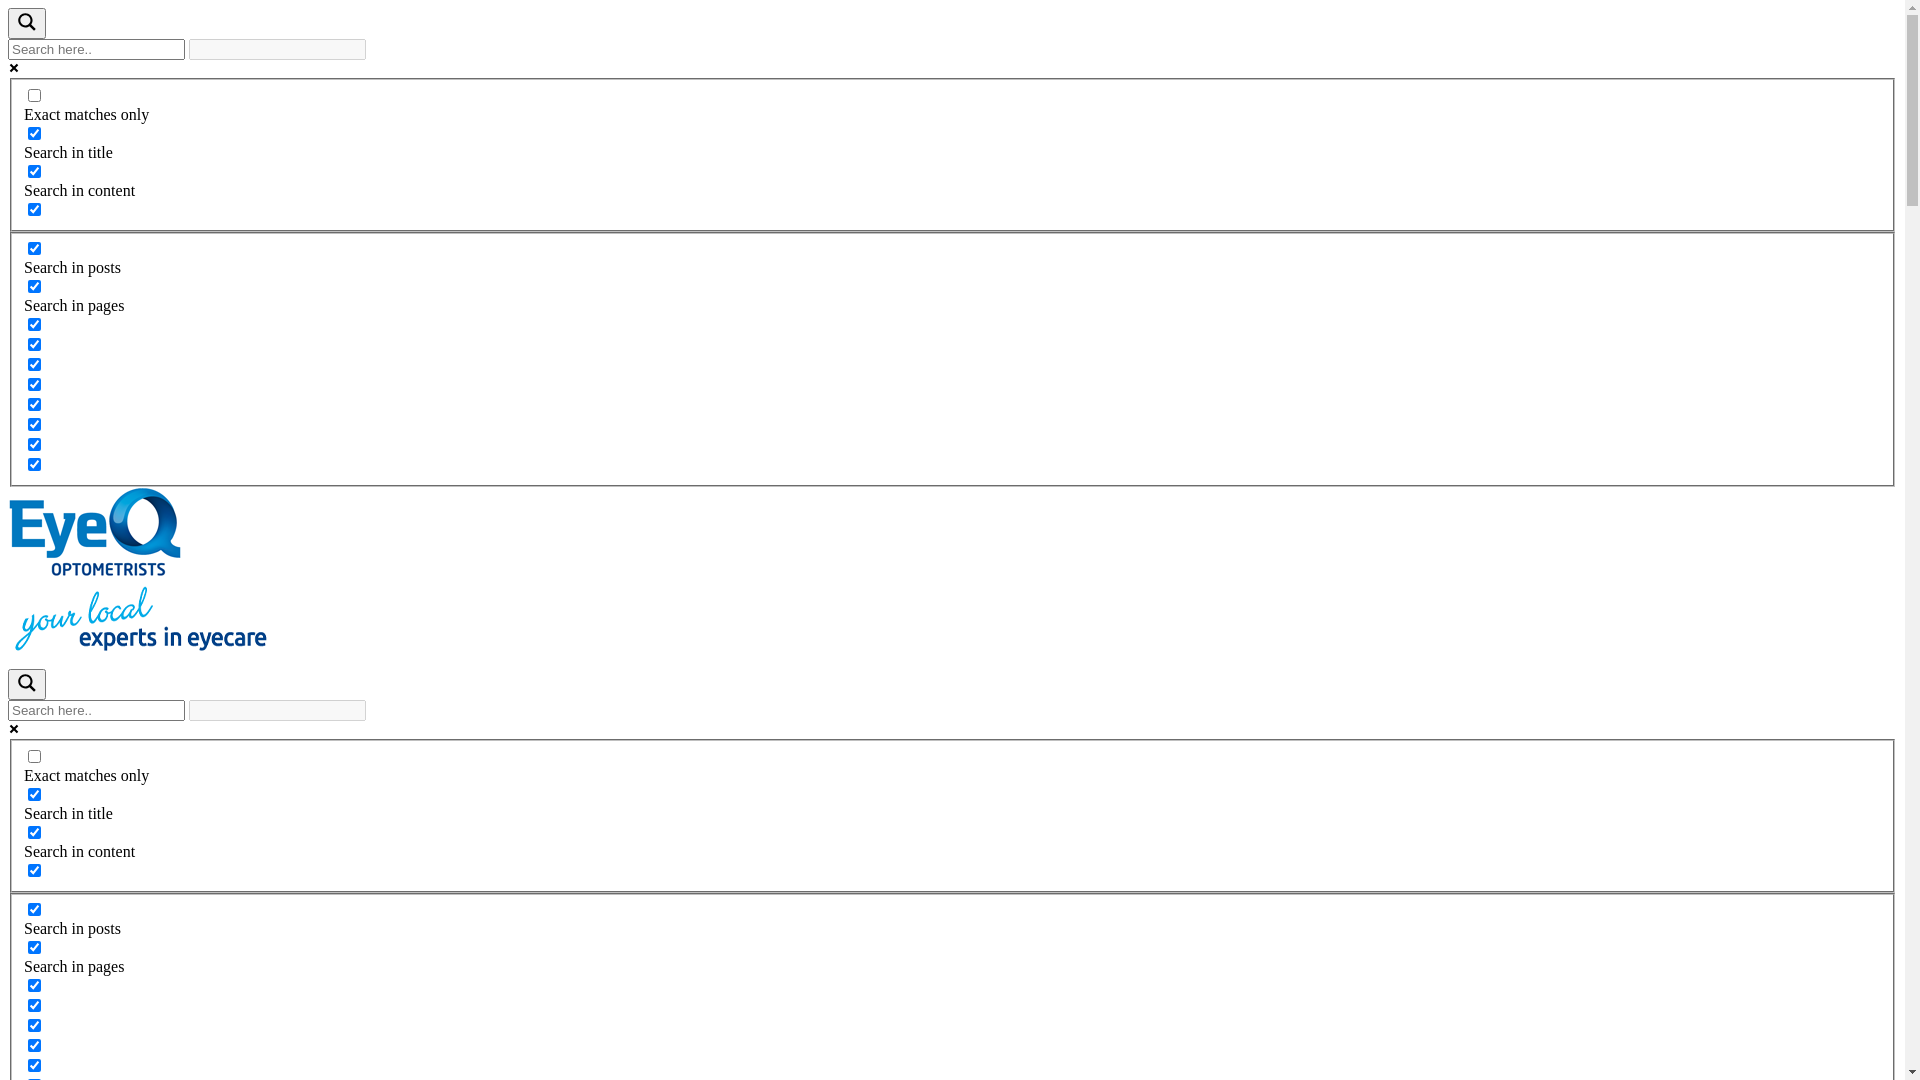 This screenshot has height=1080, width=1920. Describe the element at coordinates (96, 533) in the screenshot. I see `EyeQ Optometrists` at that location.